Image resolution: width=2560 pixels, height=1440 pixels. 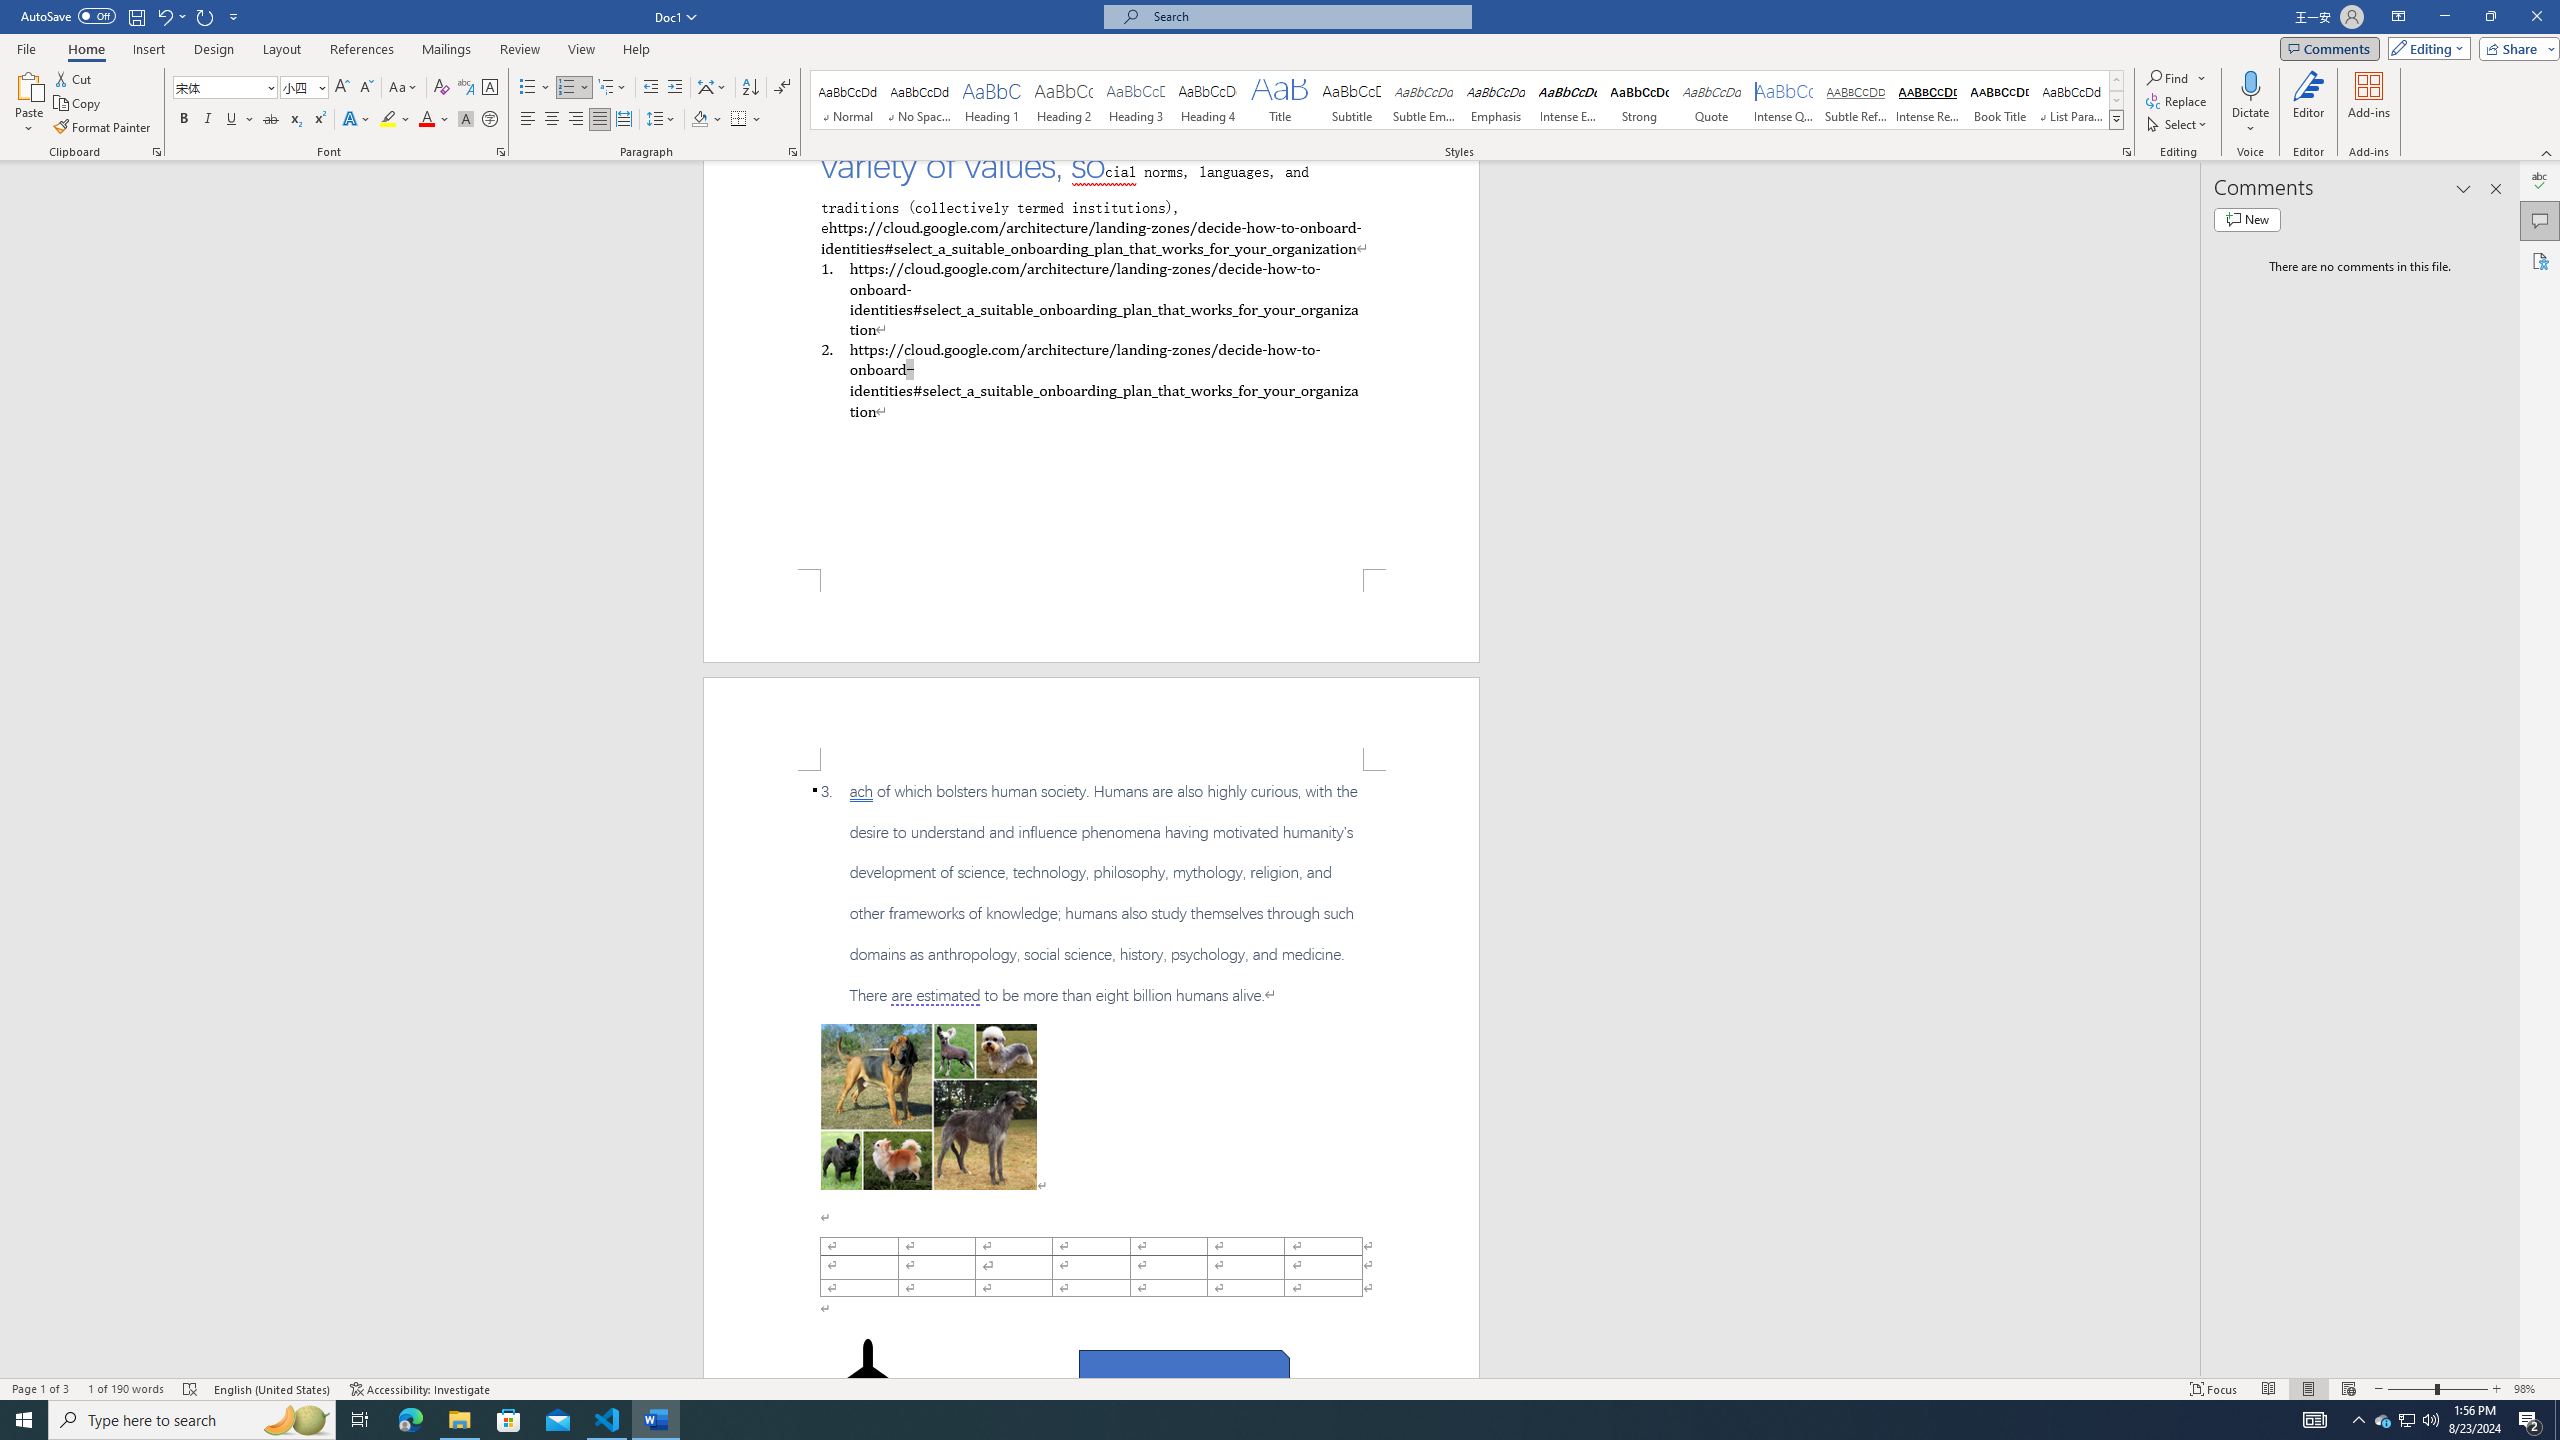 What do you see at coordinates (232, 120) in the screenshot?
I see `Underline` at bounding box center [232, 120].